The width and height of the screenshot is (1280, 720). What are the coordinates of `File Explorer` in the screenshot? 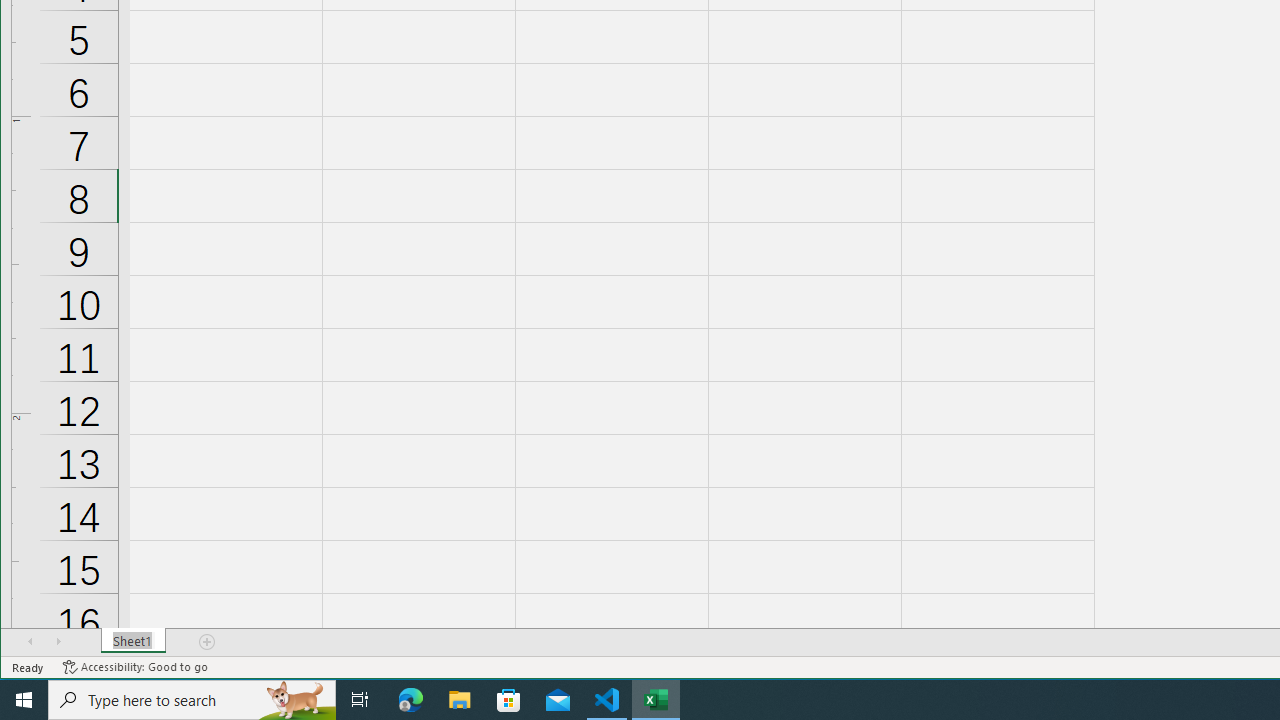 It's located at (460, 700).